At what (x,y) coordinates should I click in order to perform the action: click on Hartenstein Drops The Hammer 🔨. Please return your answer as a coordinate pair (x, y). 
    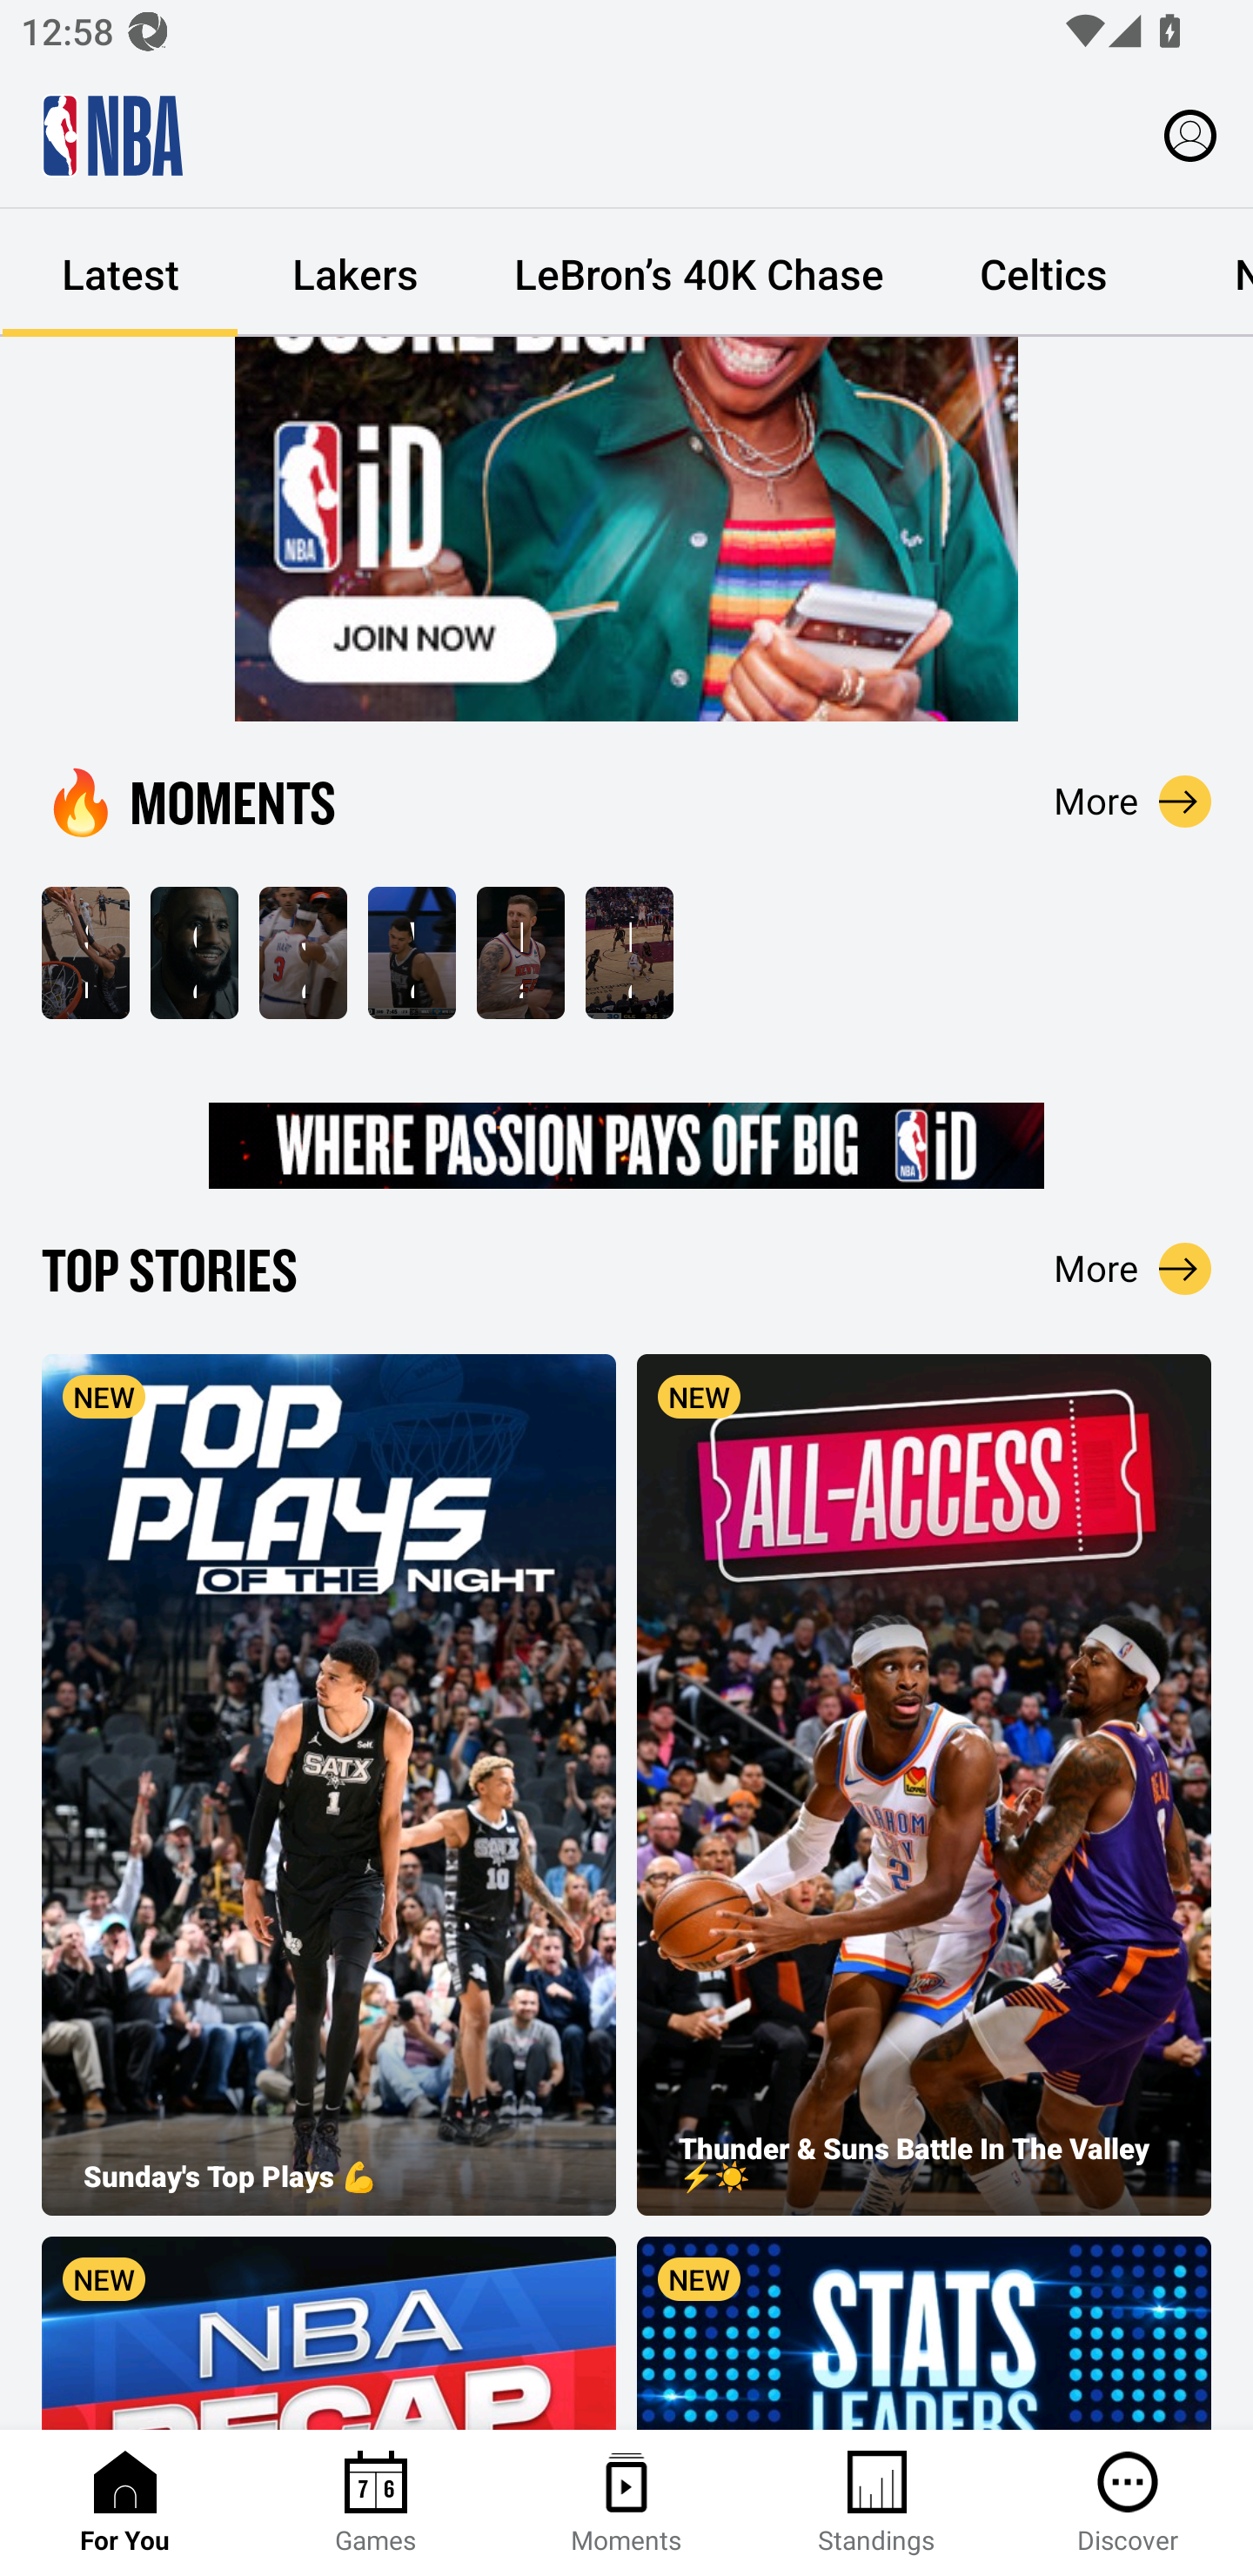
    Looking at the image, I should click on (520, 953).